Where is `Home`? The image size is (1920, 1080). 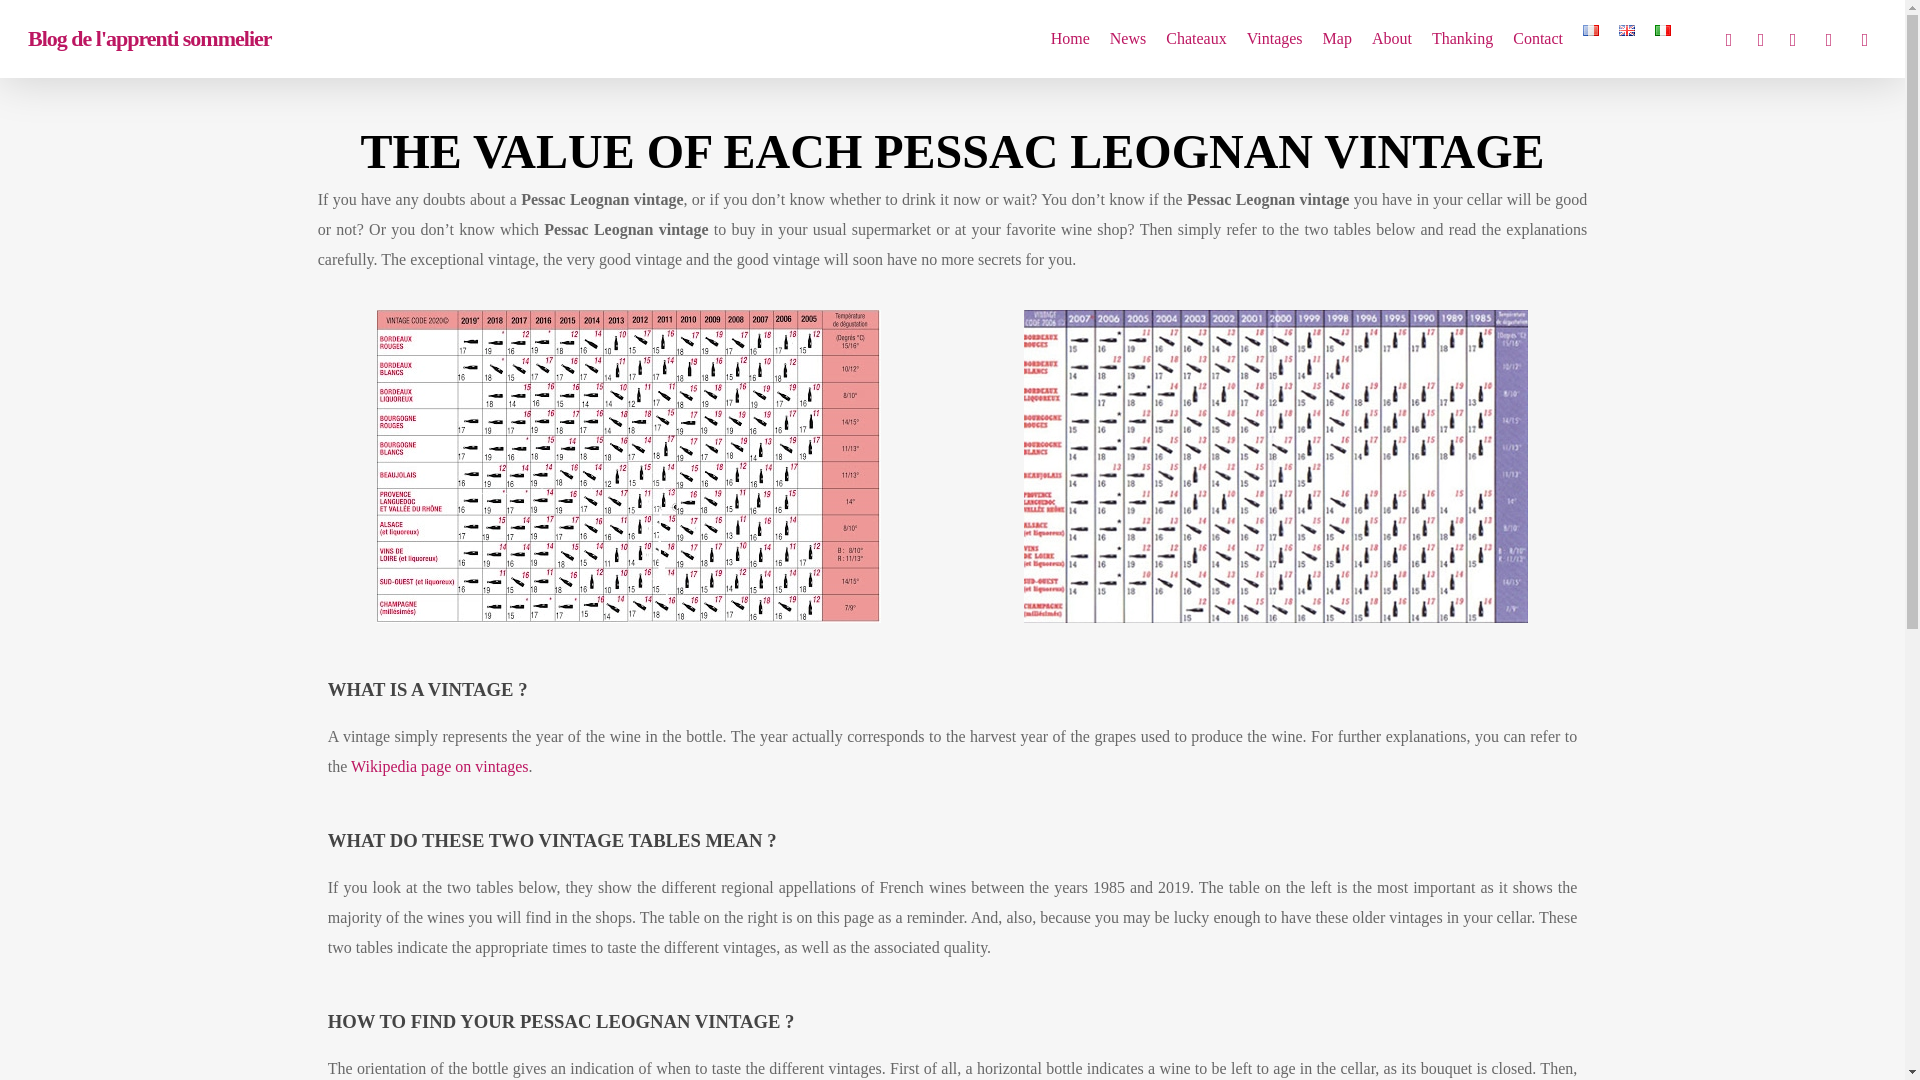
Home is located at coordinates (1070, 39).